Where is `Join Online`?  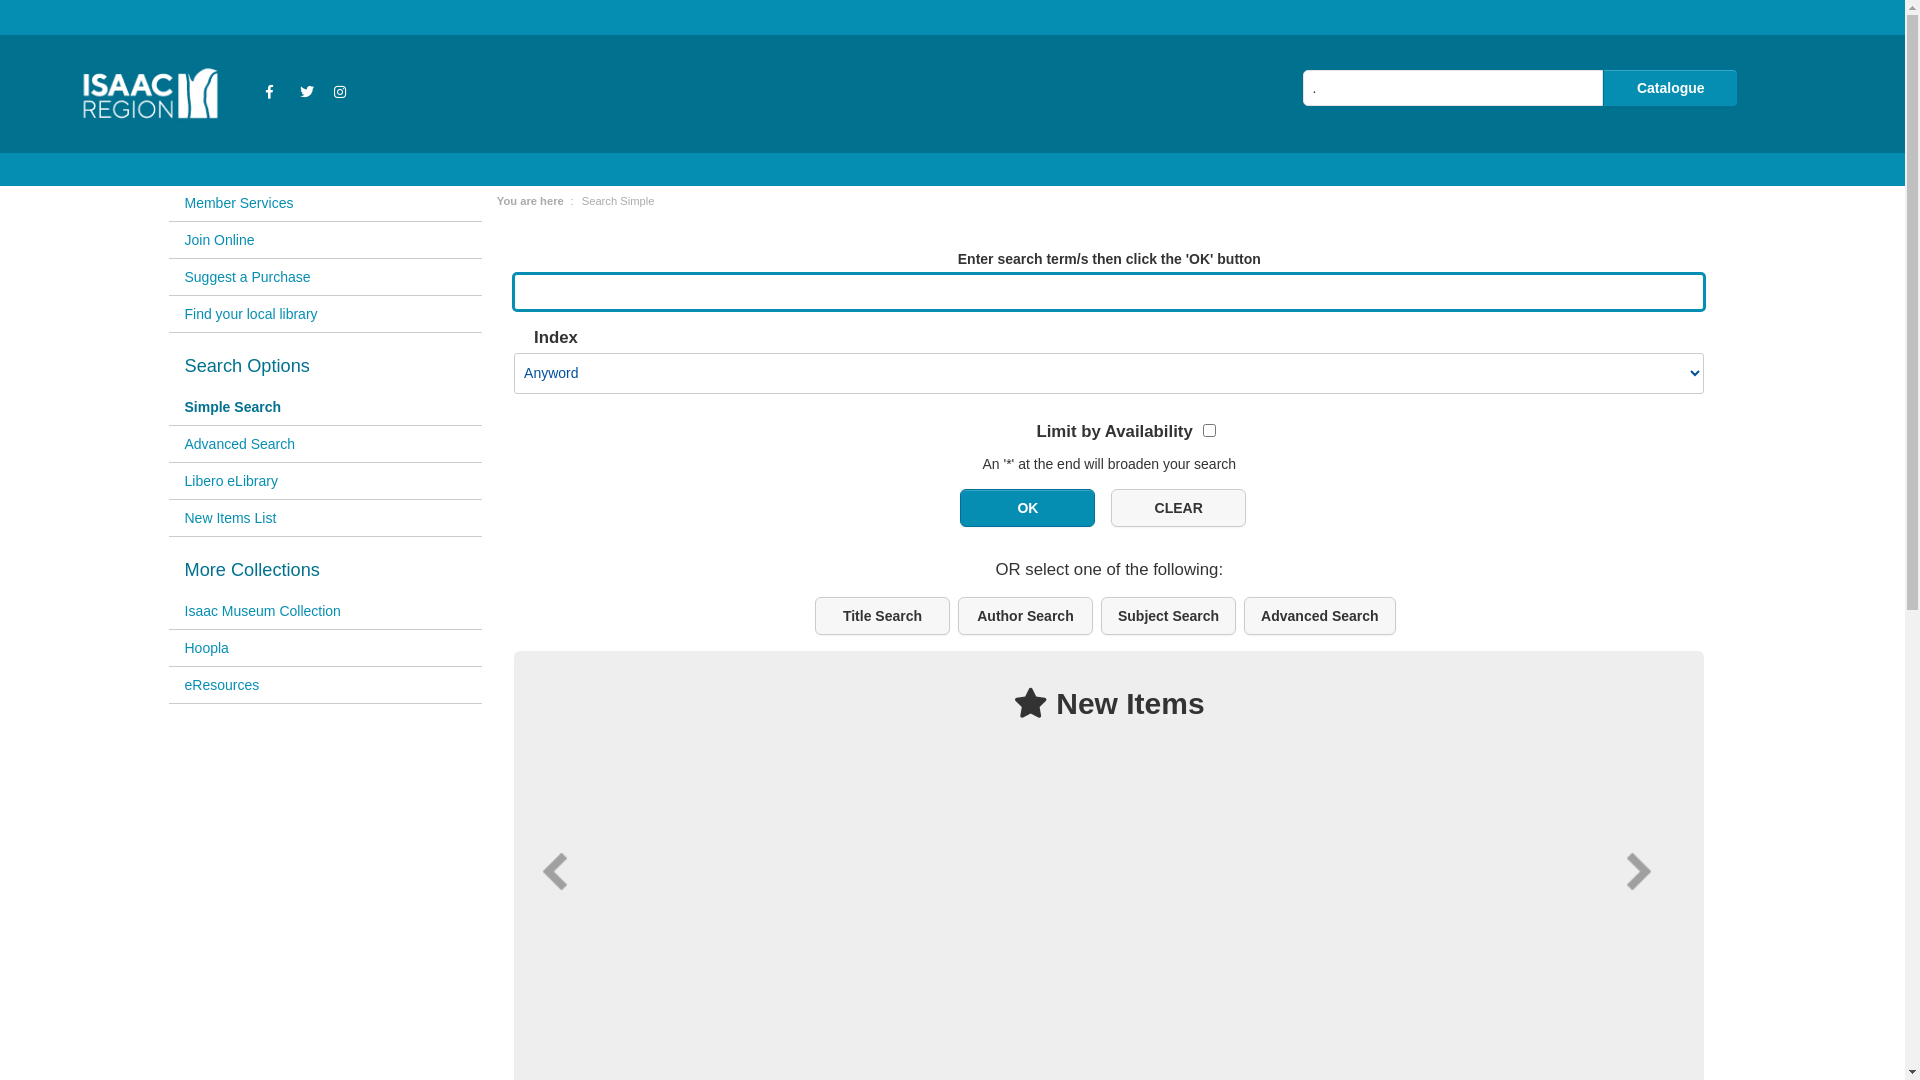
Join Online is located at coordinates (325, 240).